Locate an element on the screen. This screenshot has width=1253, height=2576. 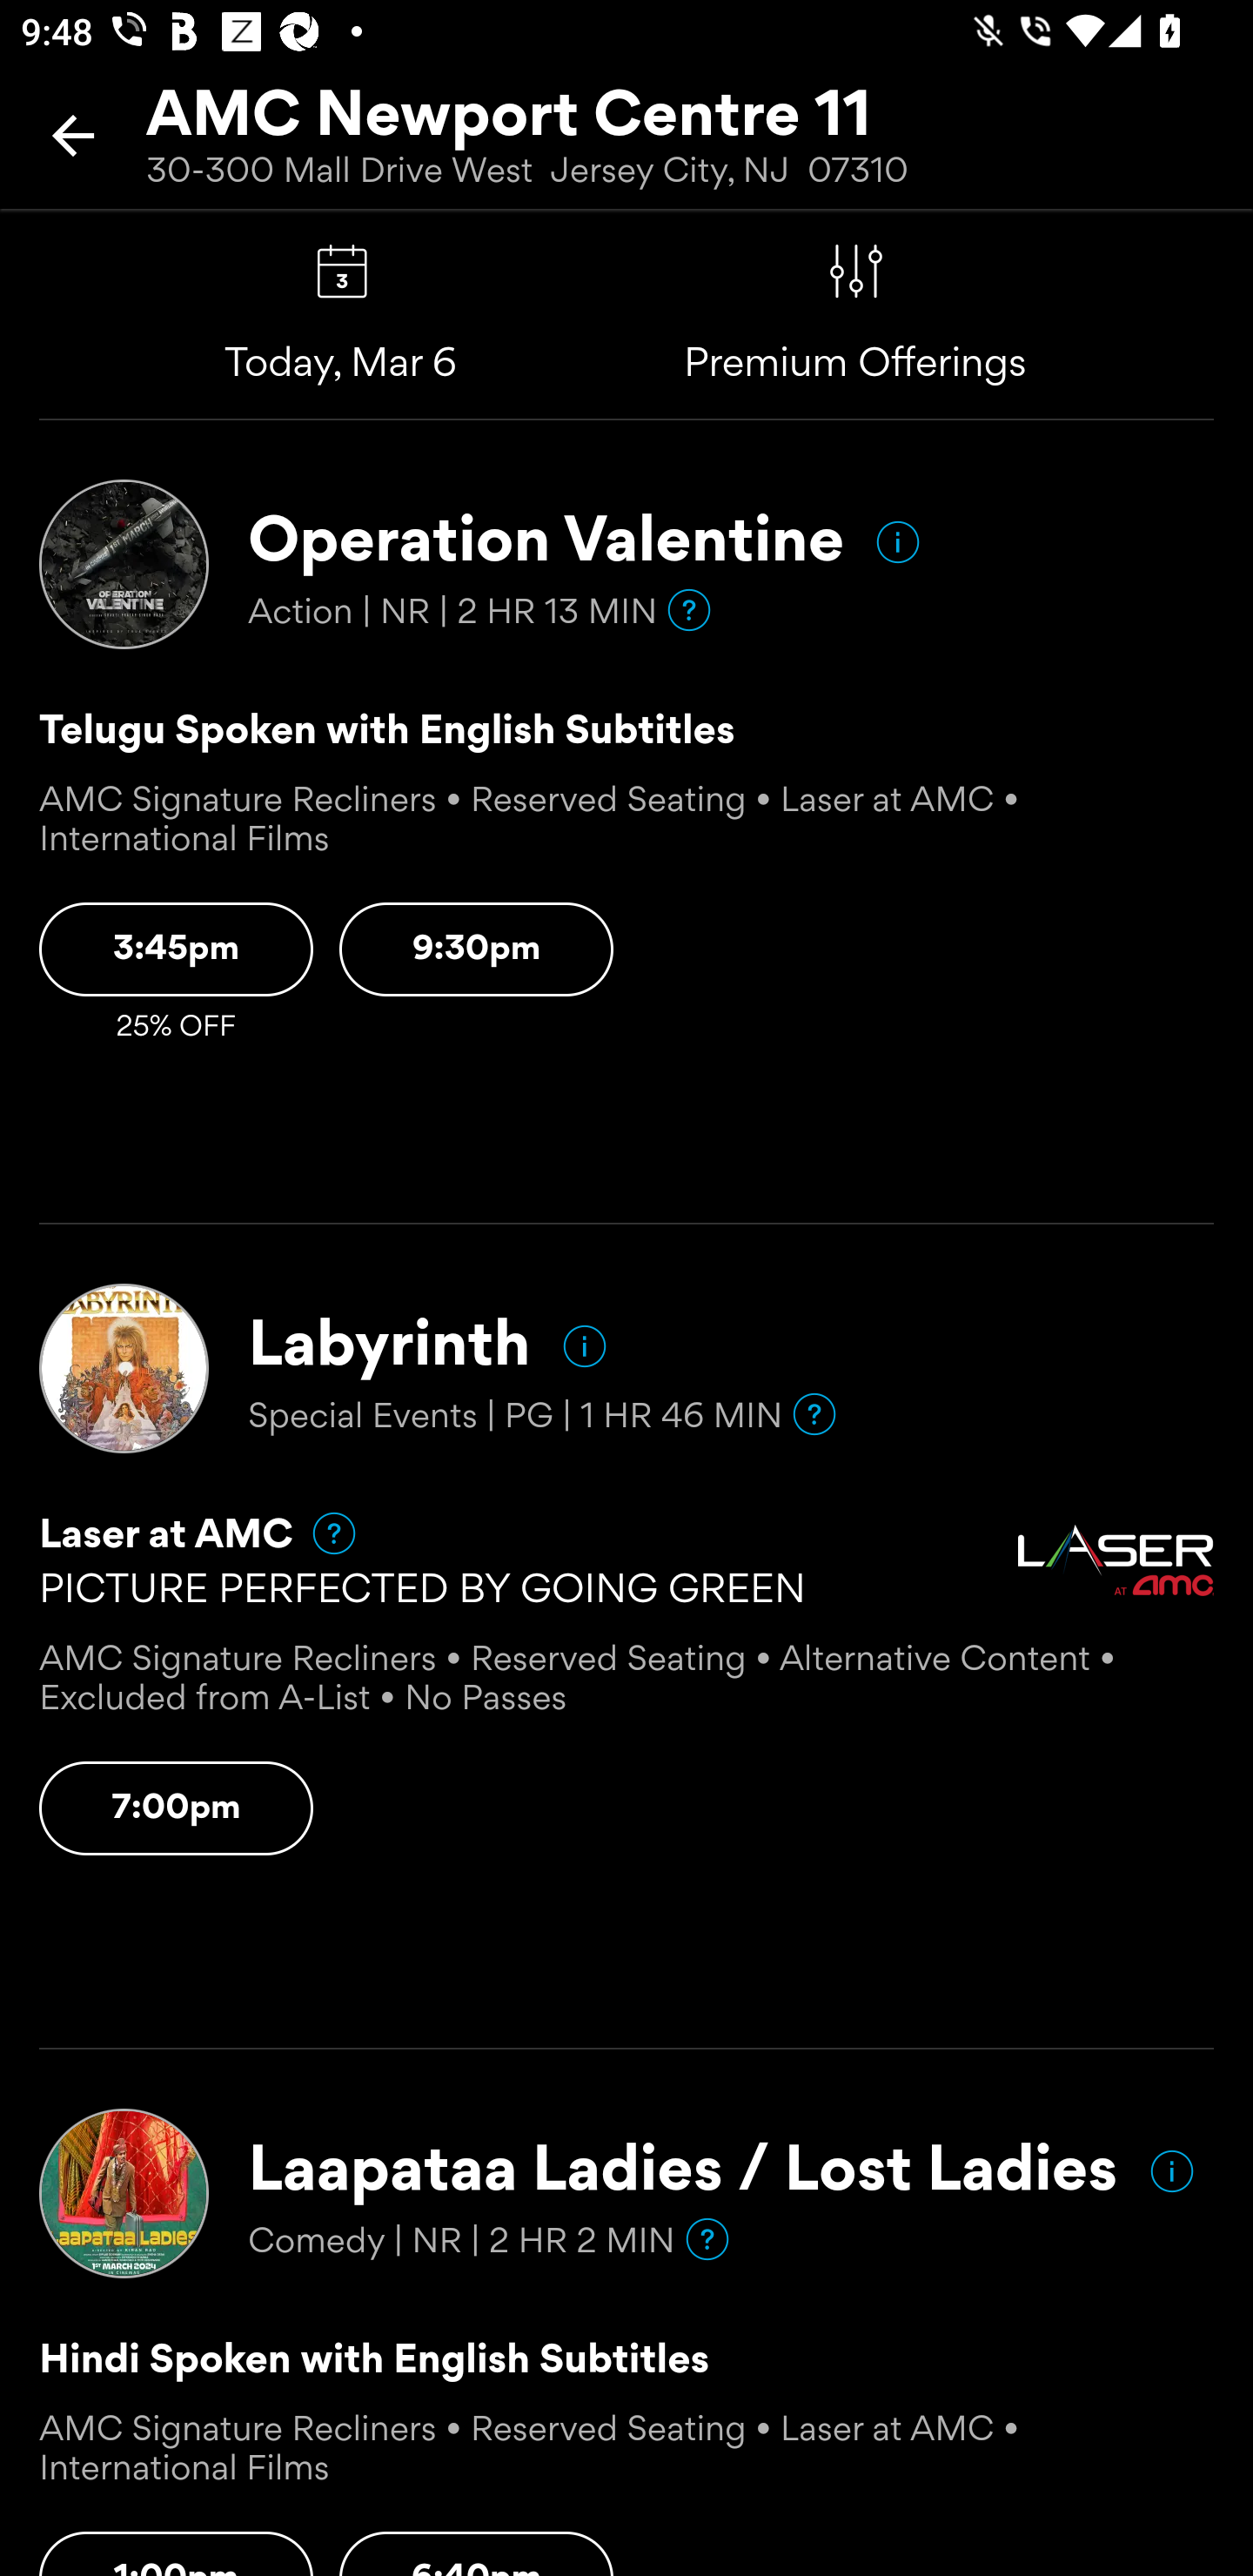
Premium Offerings is located at coordinates (855, 272).